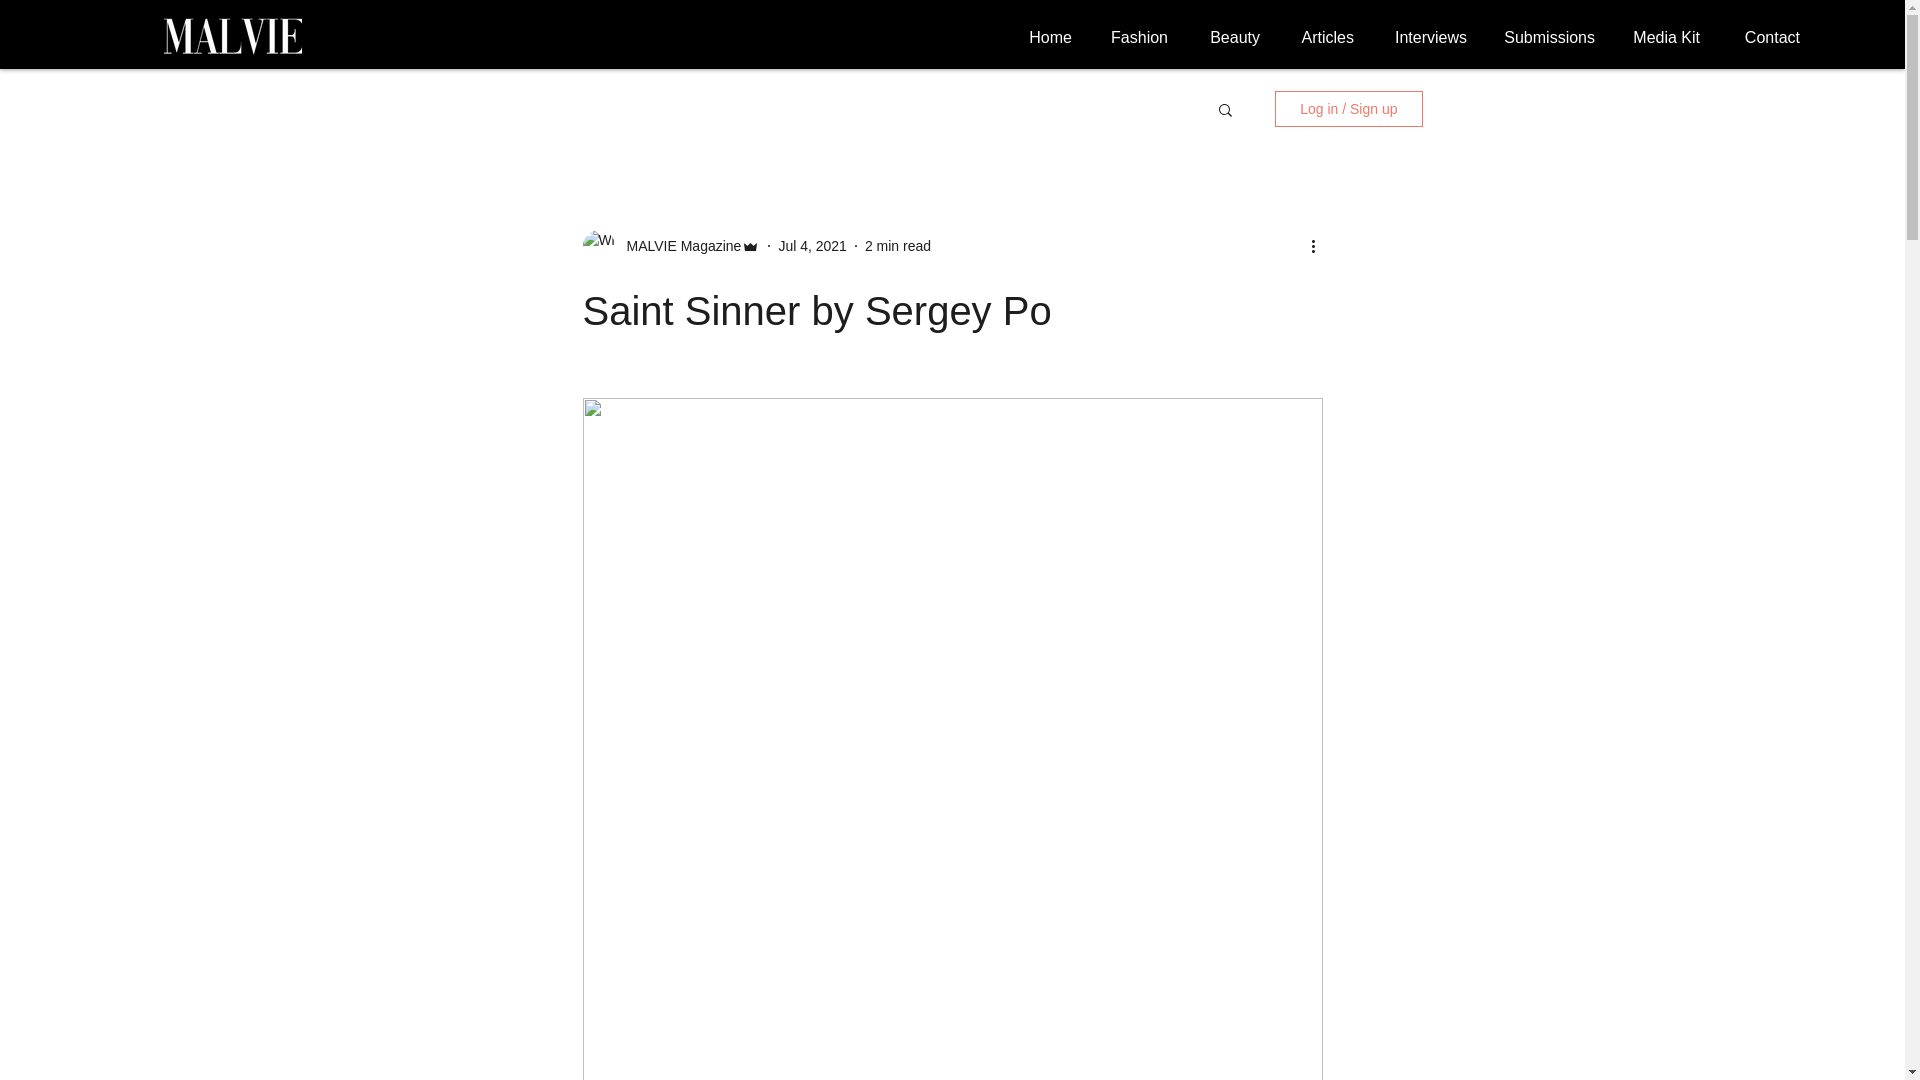  What do you see at coordinates (1134, 37) in the screenshot?
I see `Fashion` at bounding box center [1134, 37].